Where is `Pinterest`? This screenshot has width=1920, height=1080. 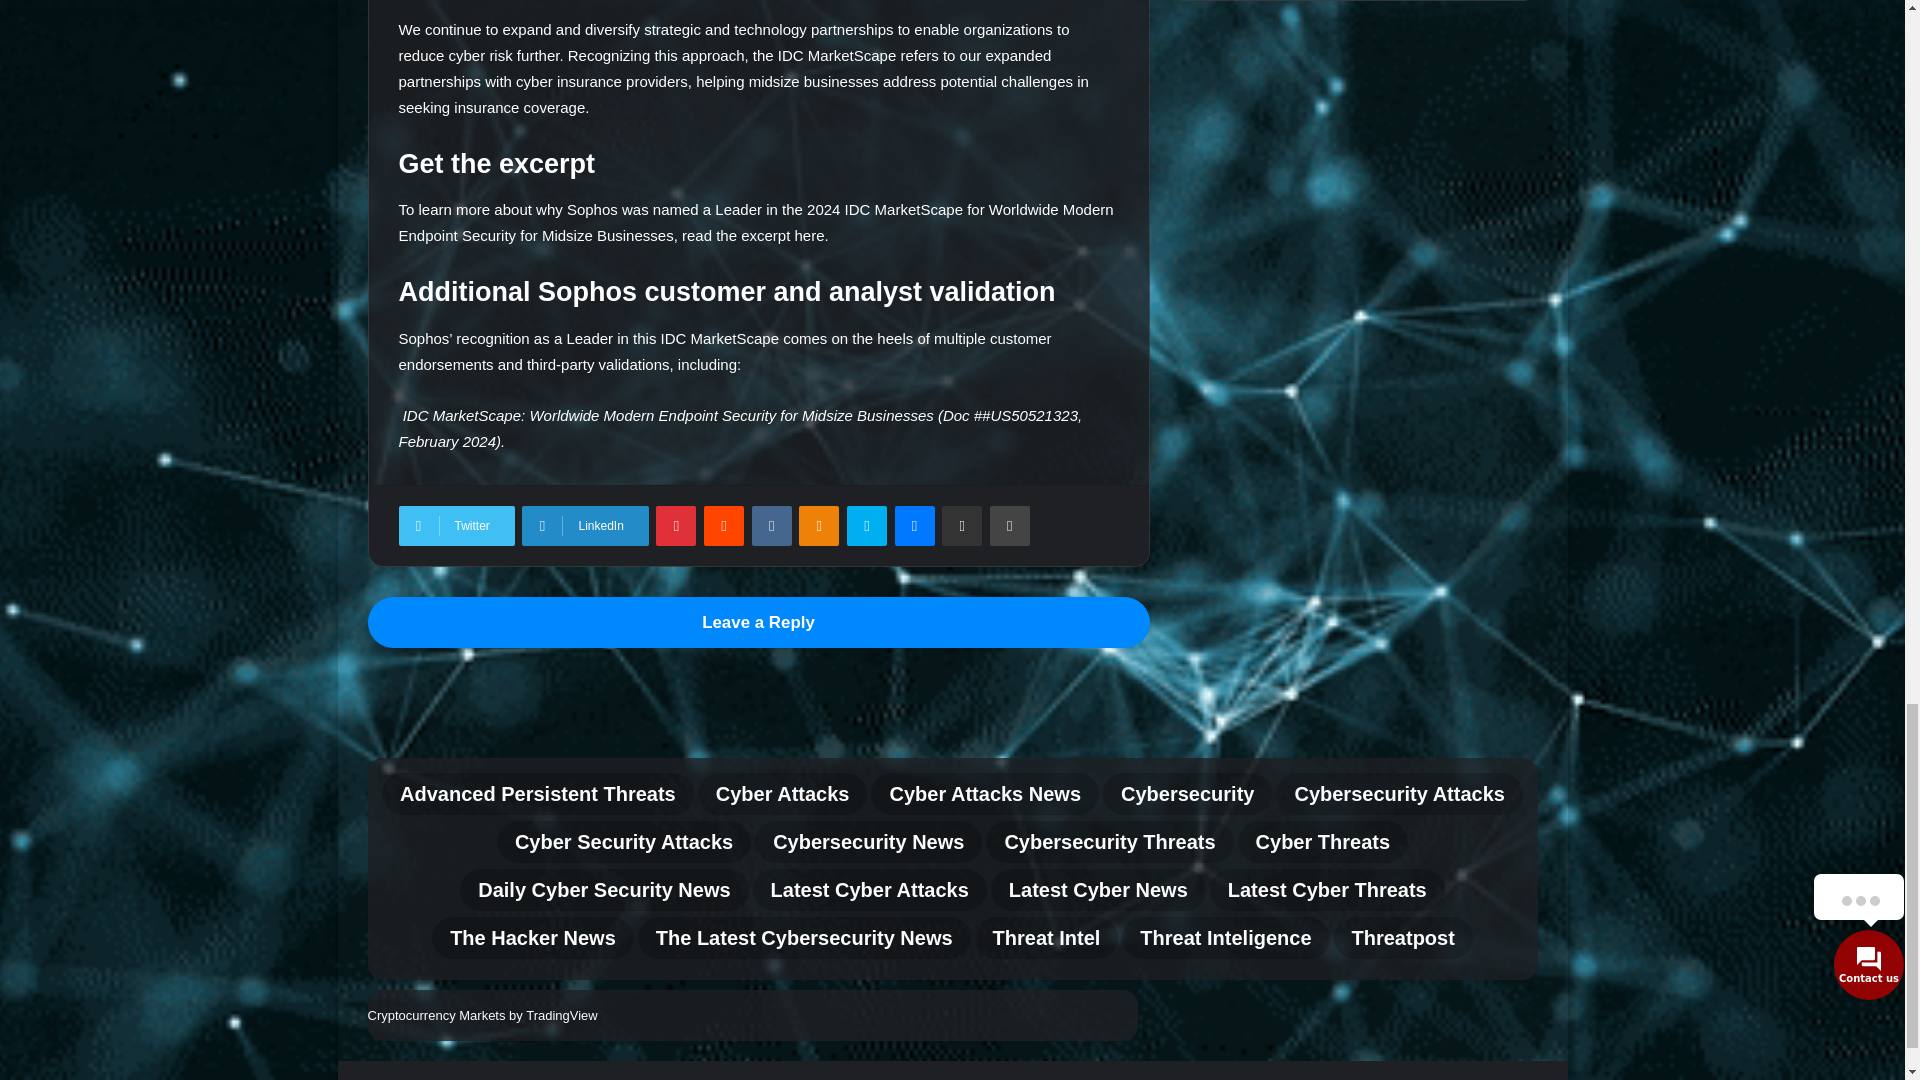 Pinterest is located at coordinates (676, 526).